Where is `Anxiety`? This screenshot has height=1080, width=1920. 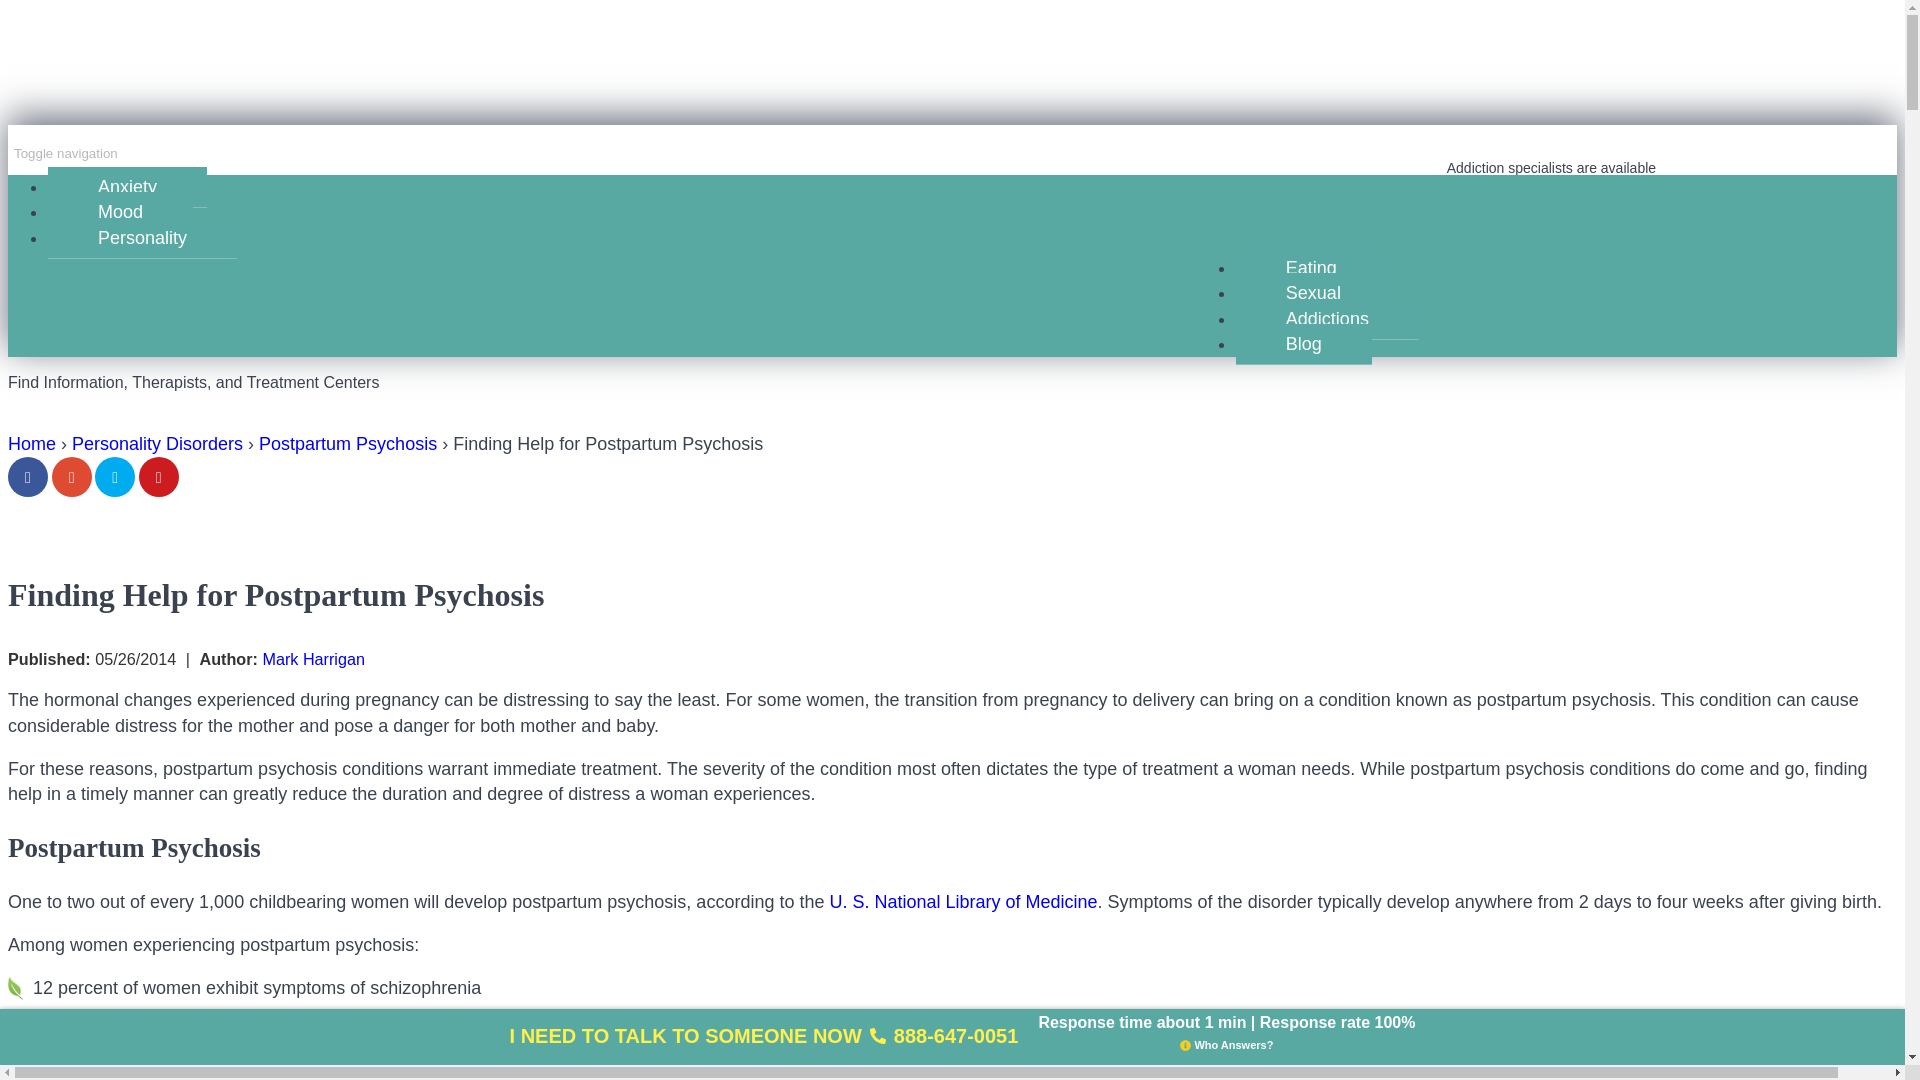 Anxiety is located at coordinates (128, 188).